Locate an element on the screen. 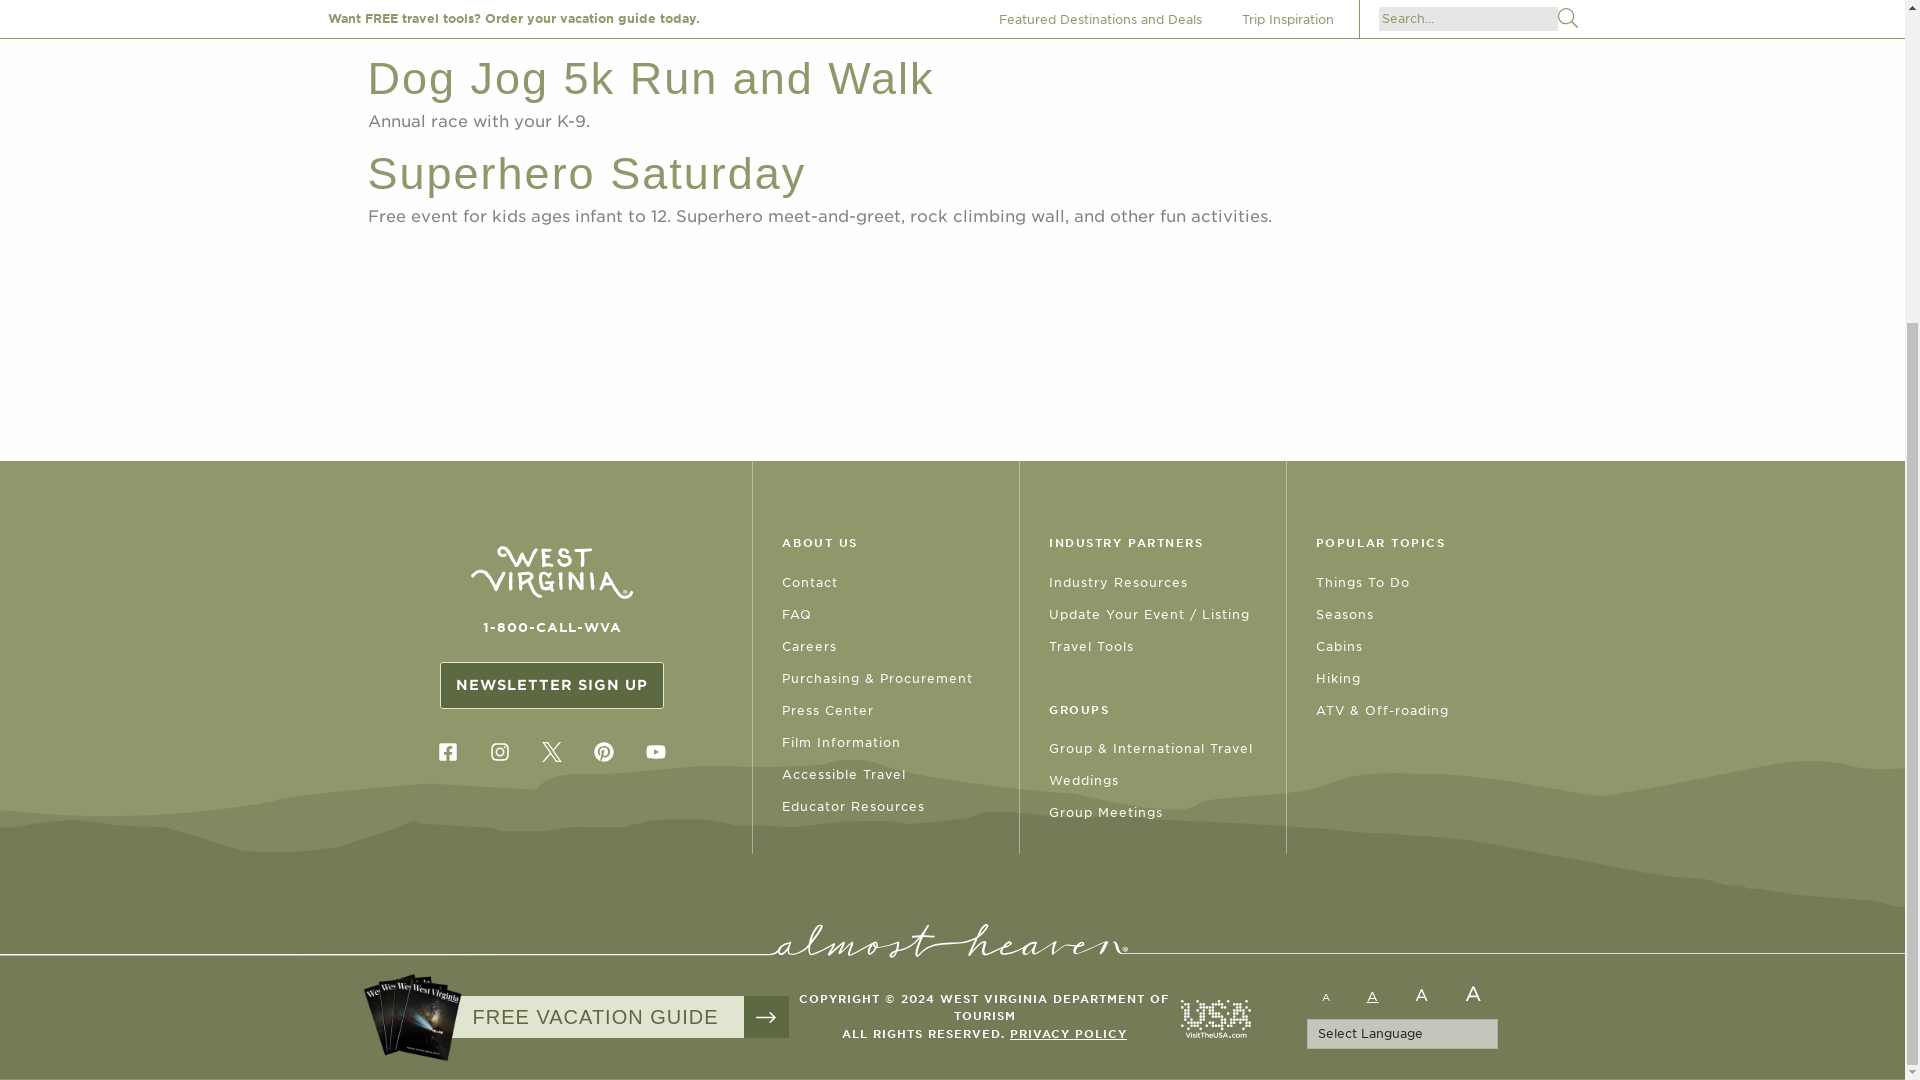  Find us on Instagram is located at coordinates (499, 751).